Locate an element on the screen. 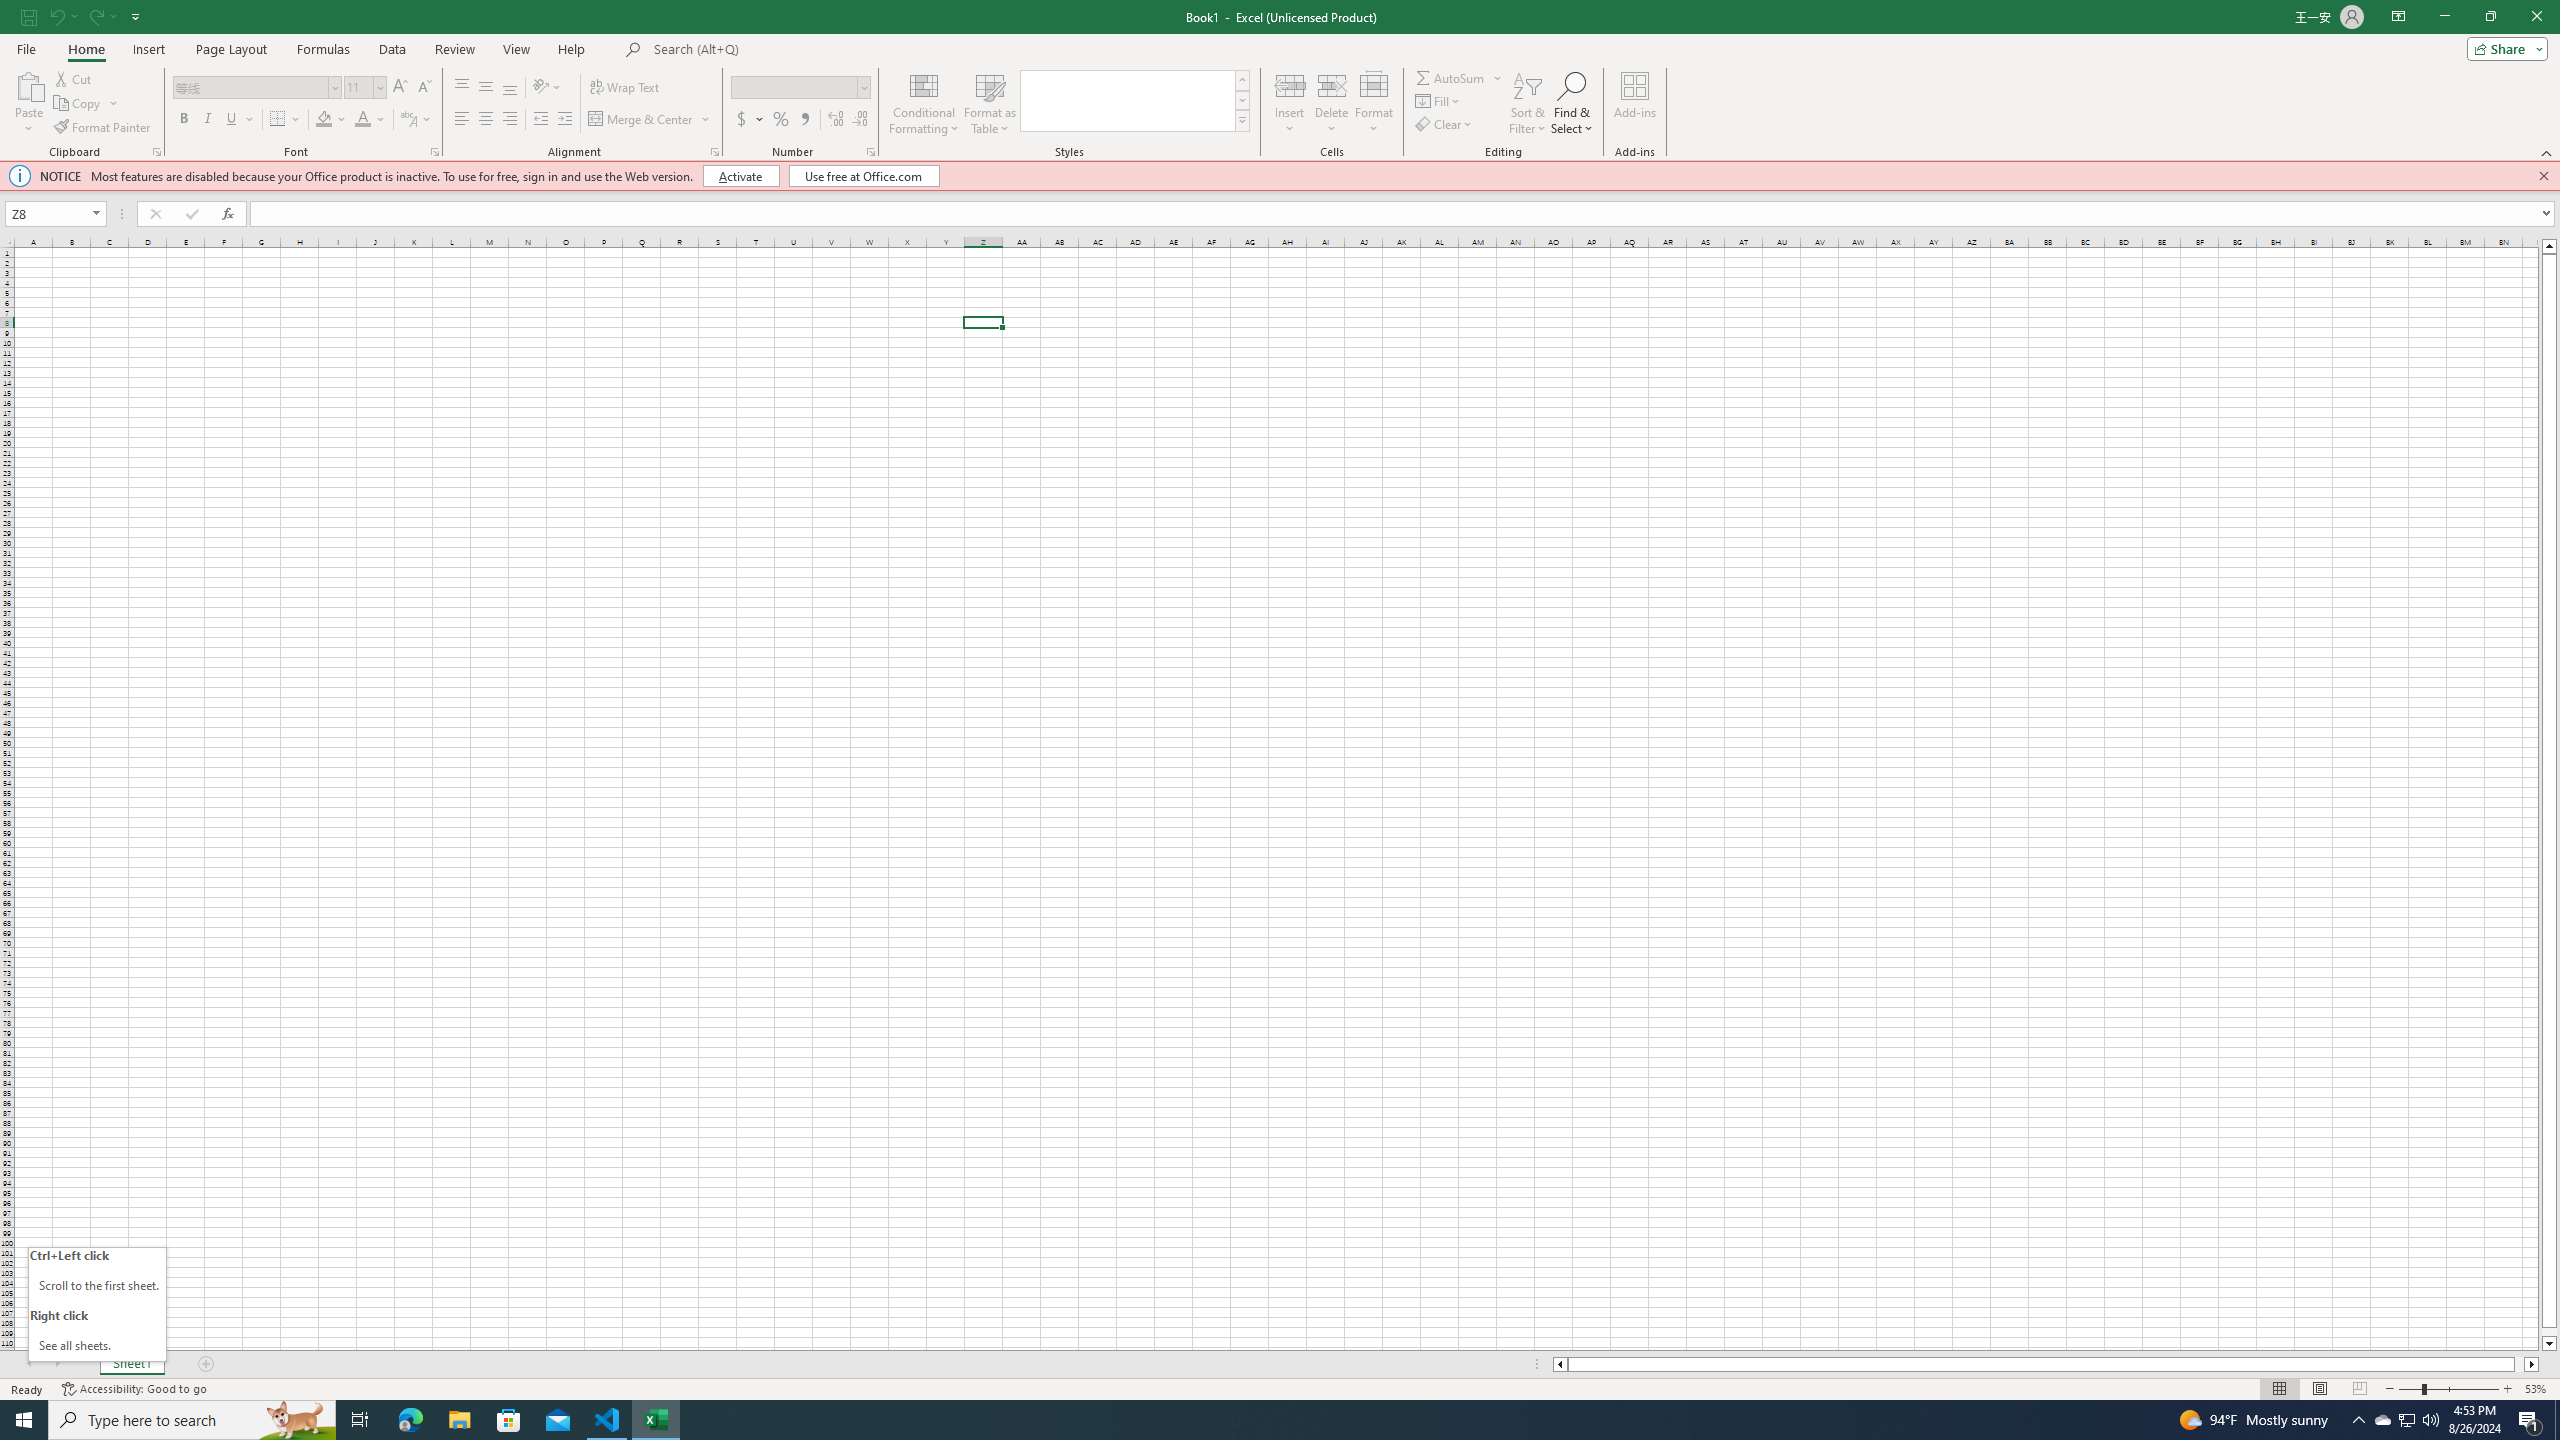 The height and width of the screenshot is (1440, 2560). Office Clipboard... is located at coordinates (156, 152).